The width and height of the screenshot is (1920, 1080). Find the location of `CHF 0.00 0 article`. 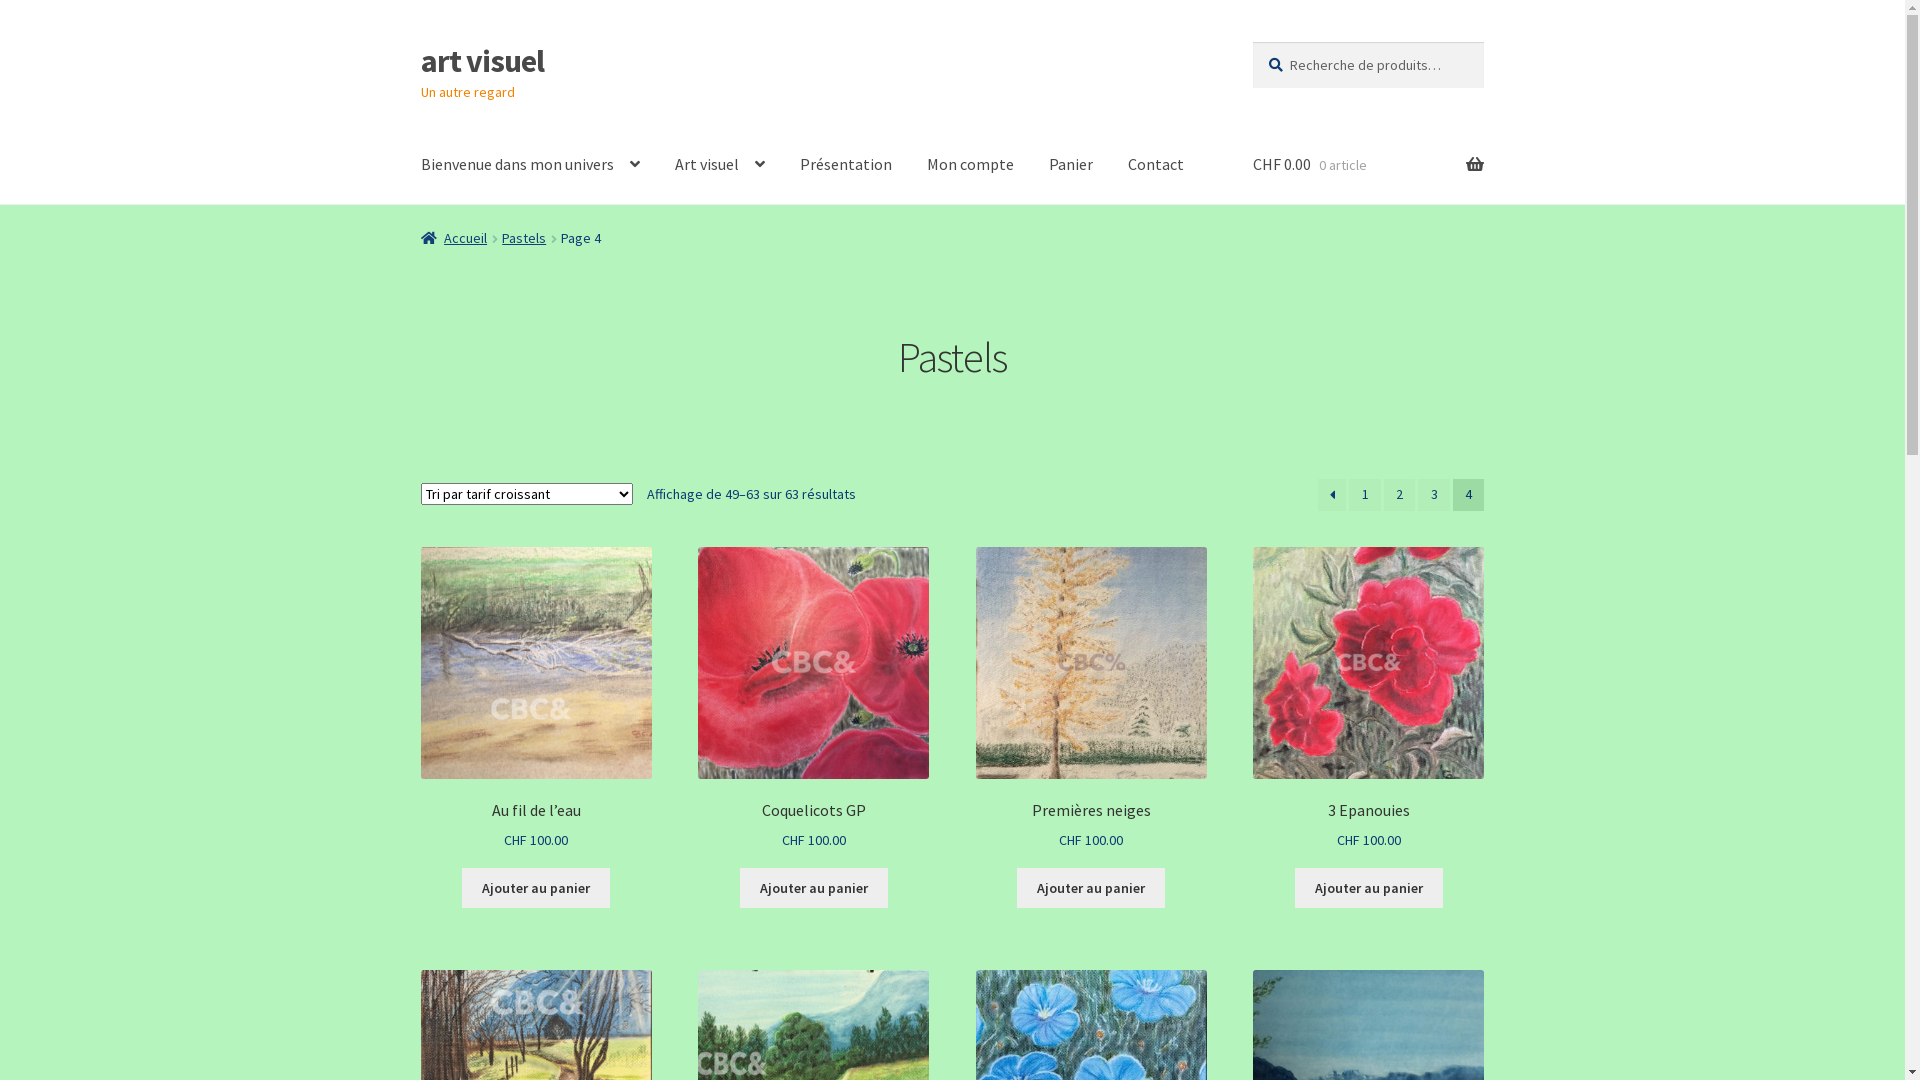

CHF 0.00 0 article is located at coordinates (1368, 165).